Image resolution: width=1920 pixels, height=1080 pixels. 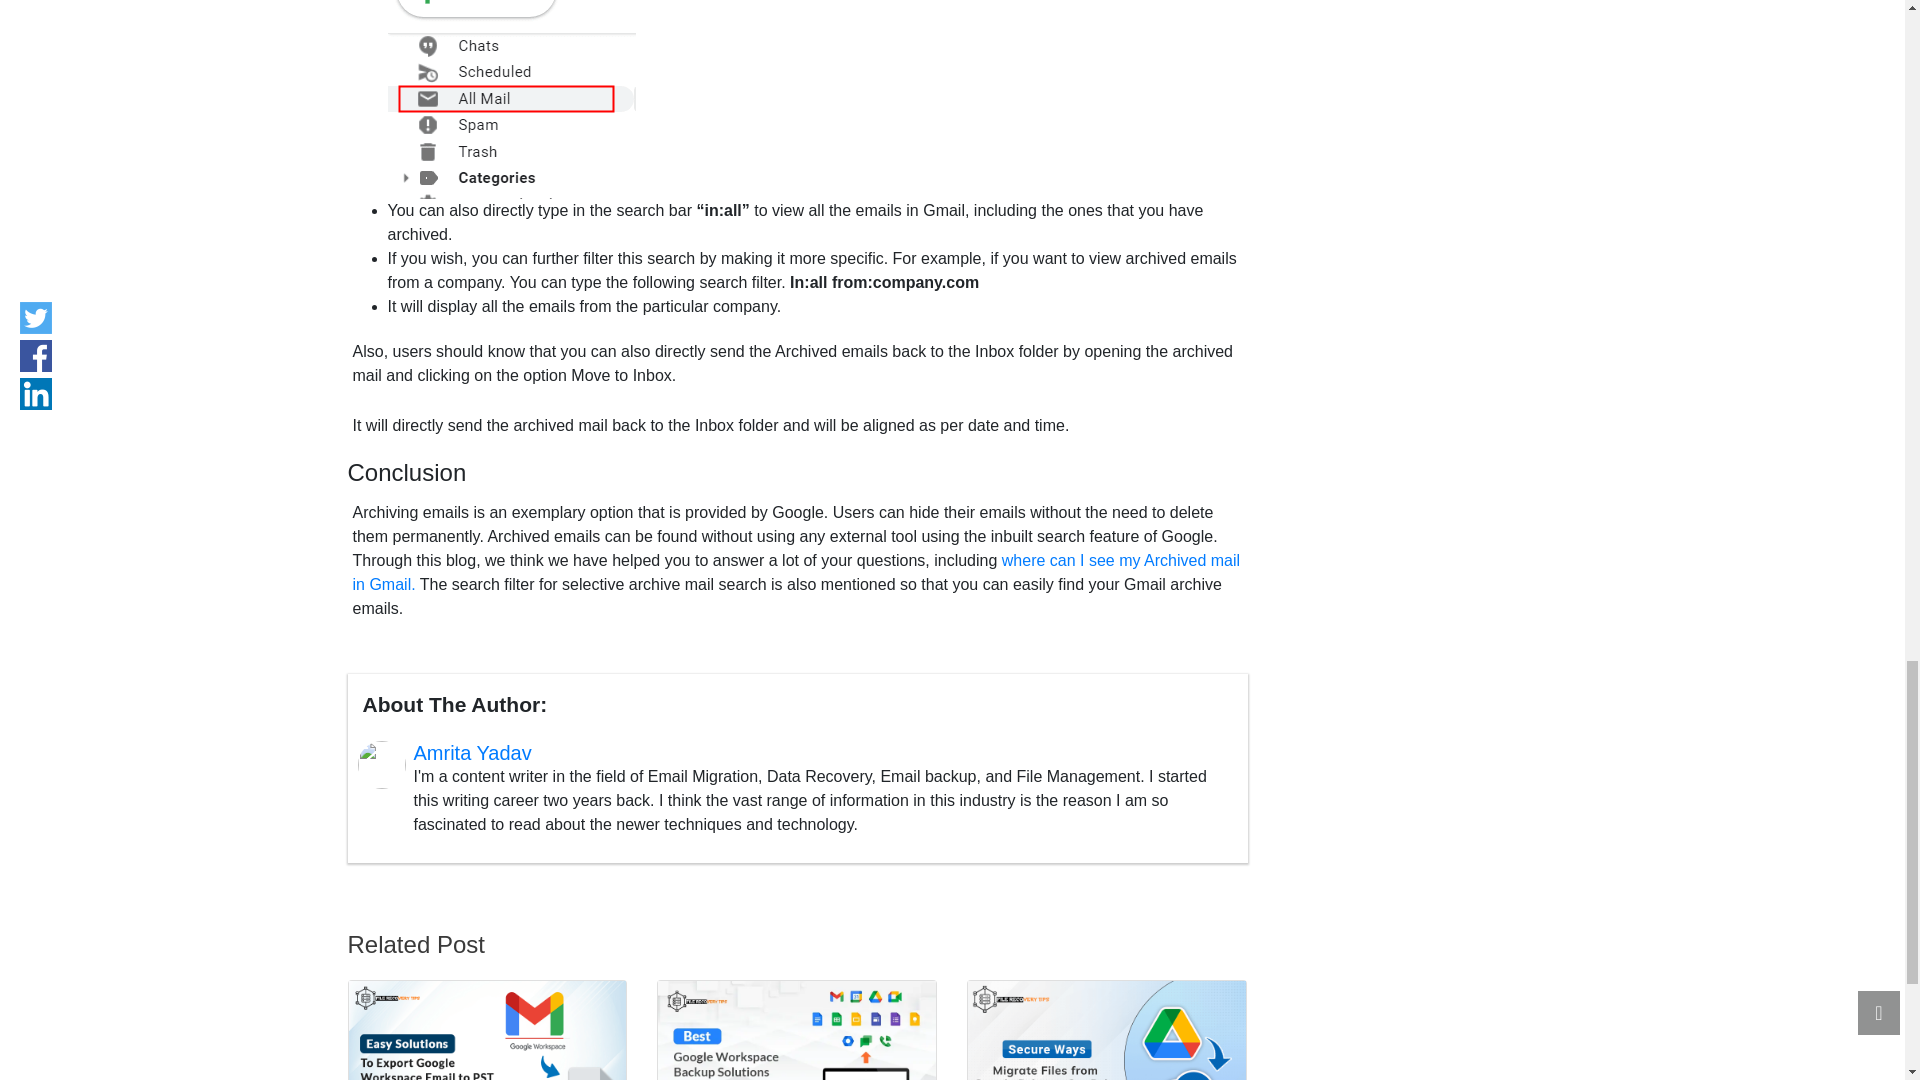 What do you see at coordinates (796, 572) in the screenshot?
I see `where can I see my Archived mail in Gmail.` at bounding box center [796, 572].